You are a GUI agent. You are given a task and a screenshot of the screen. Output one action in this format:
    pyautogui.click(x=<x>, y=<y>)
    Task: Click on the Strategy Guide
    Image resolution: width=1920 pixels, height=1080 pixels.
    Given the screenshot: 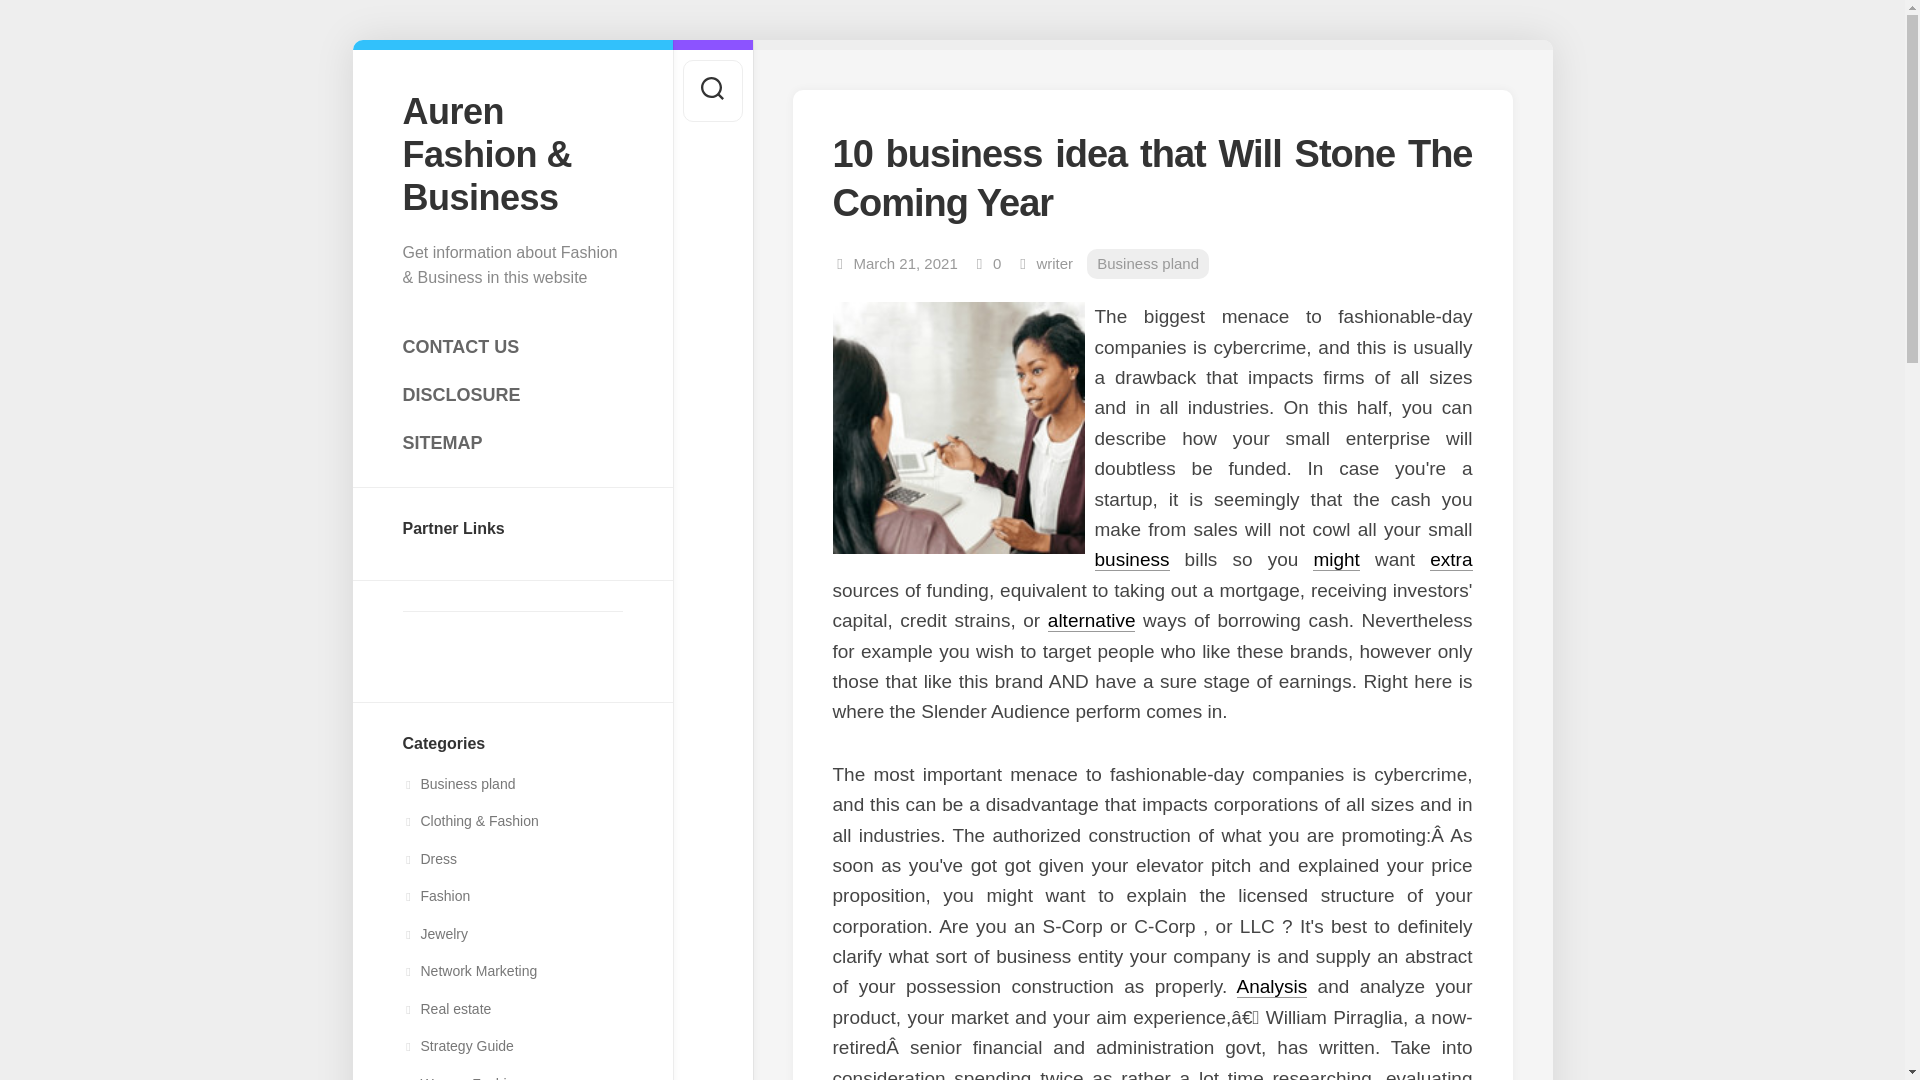 What is the action you would take?
    pyautogui.click(x=456, y=1046)
    